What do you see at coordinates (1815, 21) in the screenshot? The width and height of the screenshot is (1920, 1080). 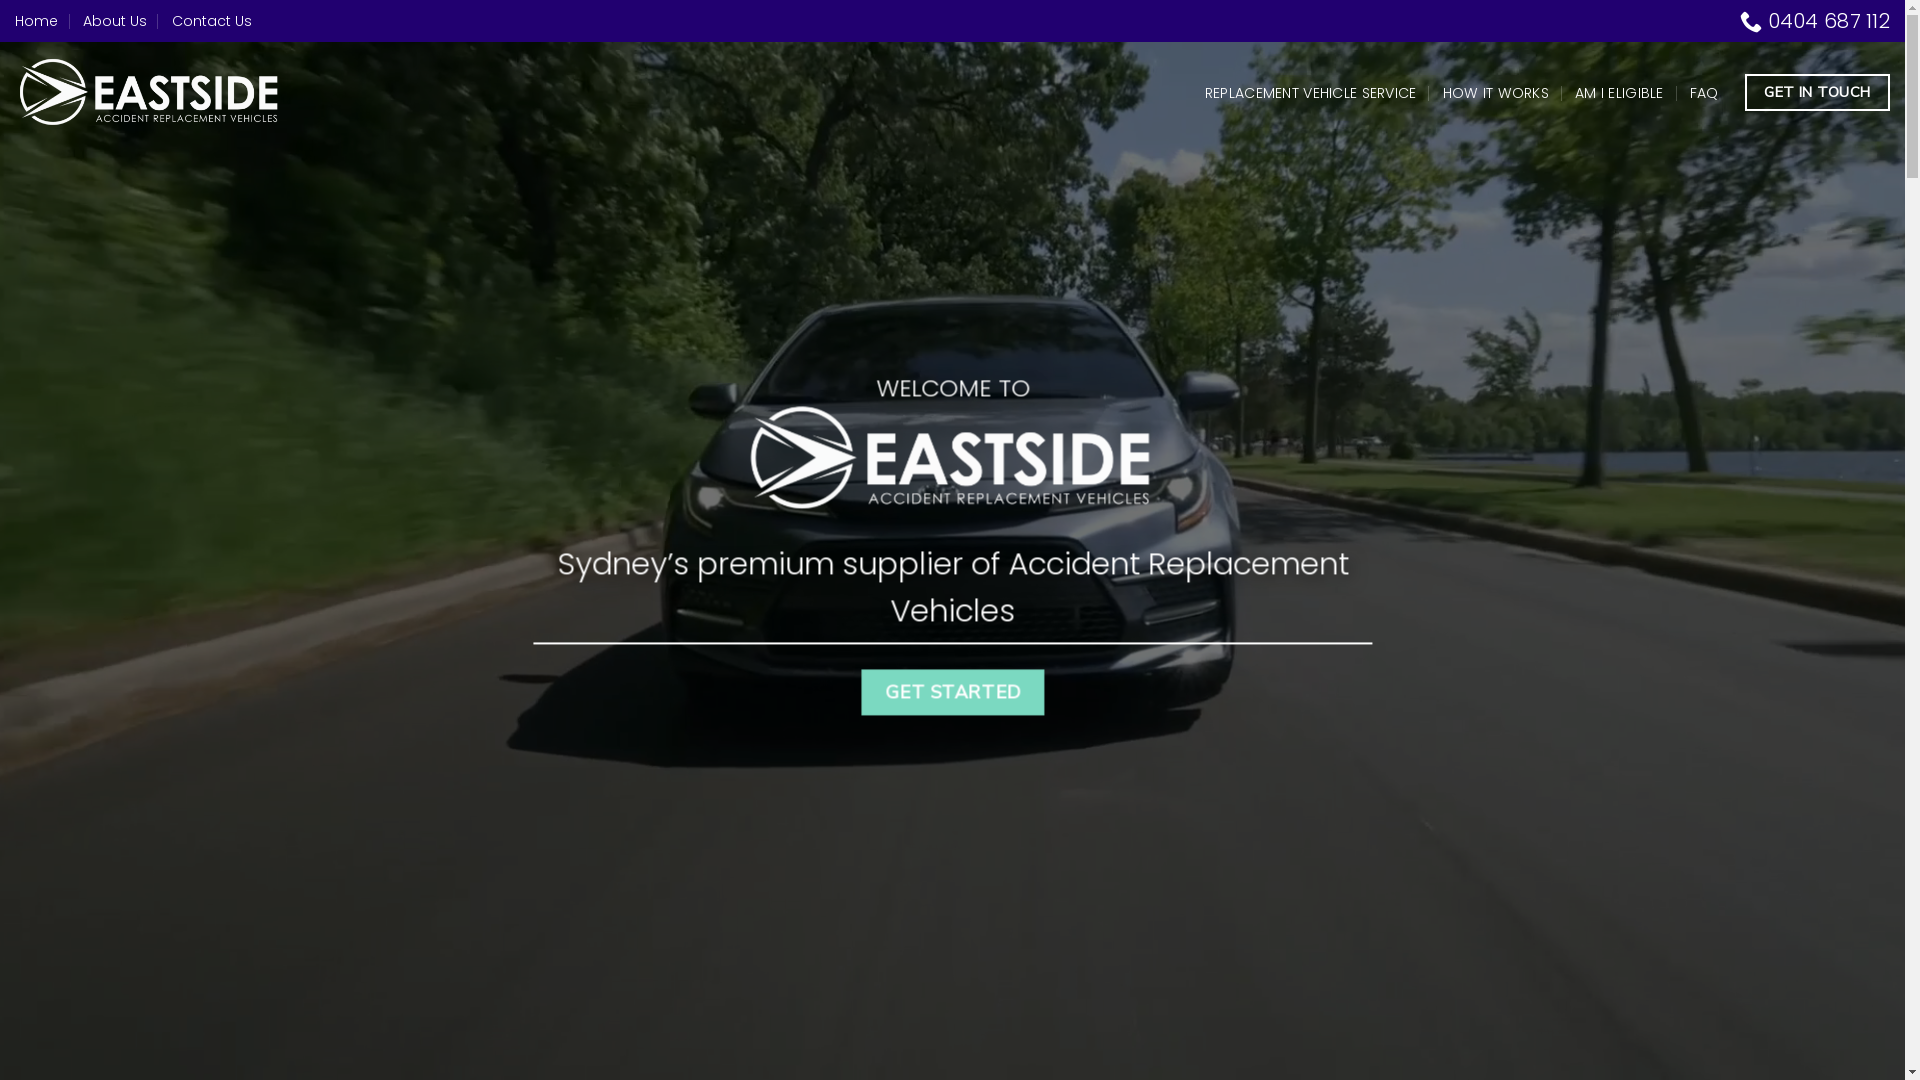 I see `0404 687 112` at bounding box center [1815, 21].